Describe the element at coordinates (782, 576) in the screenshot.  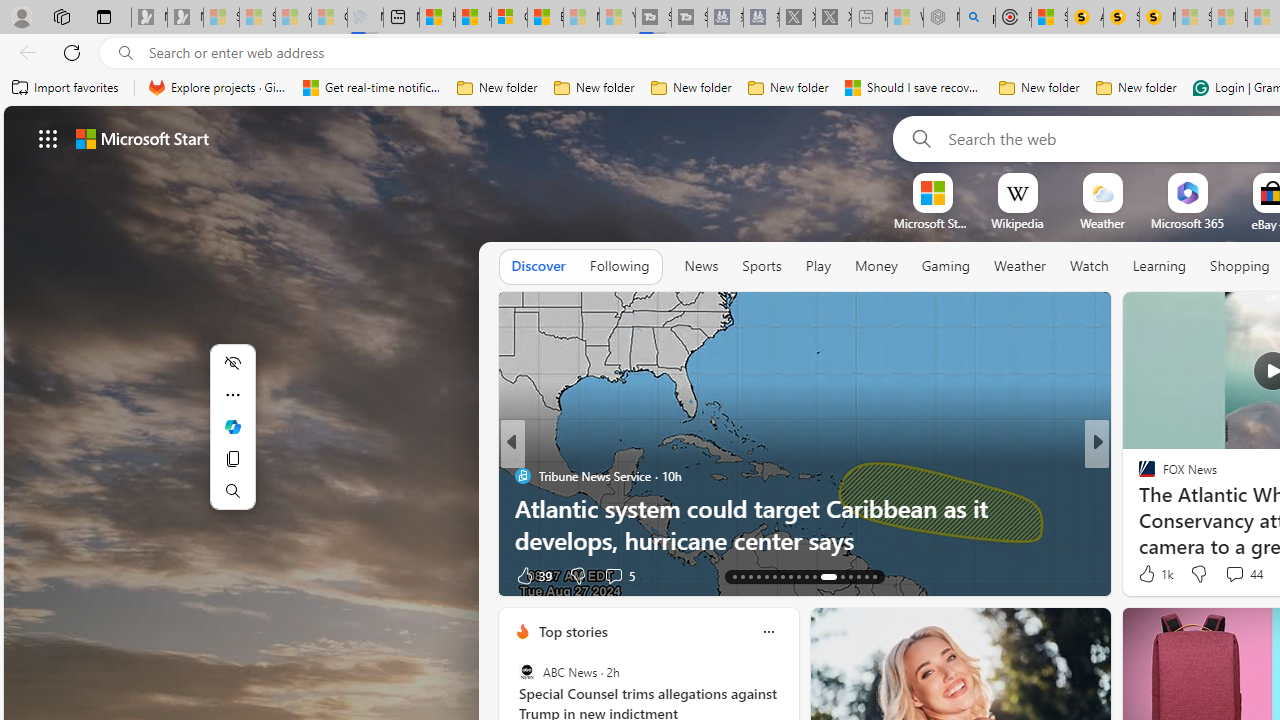
I see `AutomationID: tab-19` at that location.